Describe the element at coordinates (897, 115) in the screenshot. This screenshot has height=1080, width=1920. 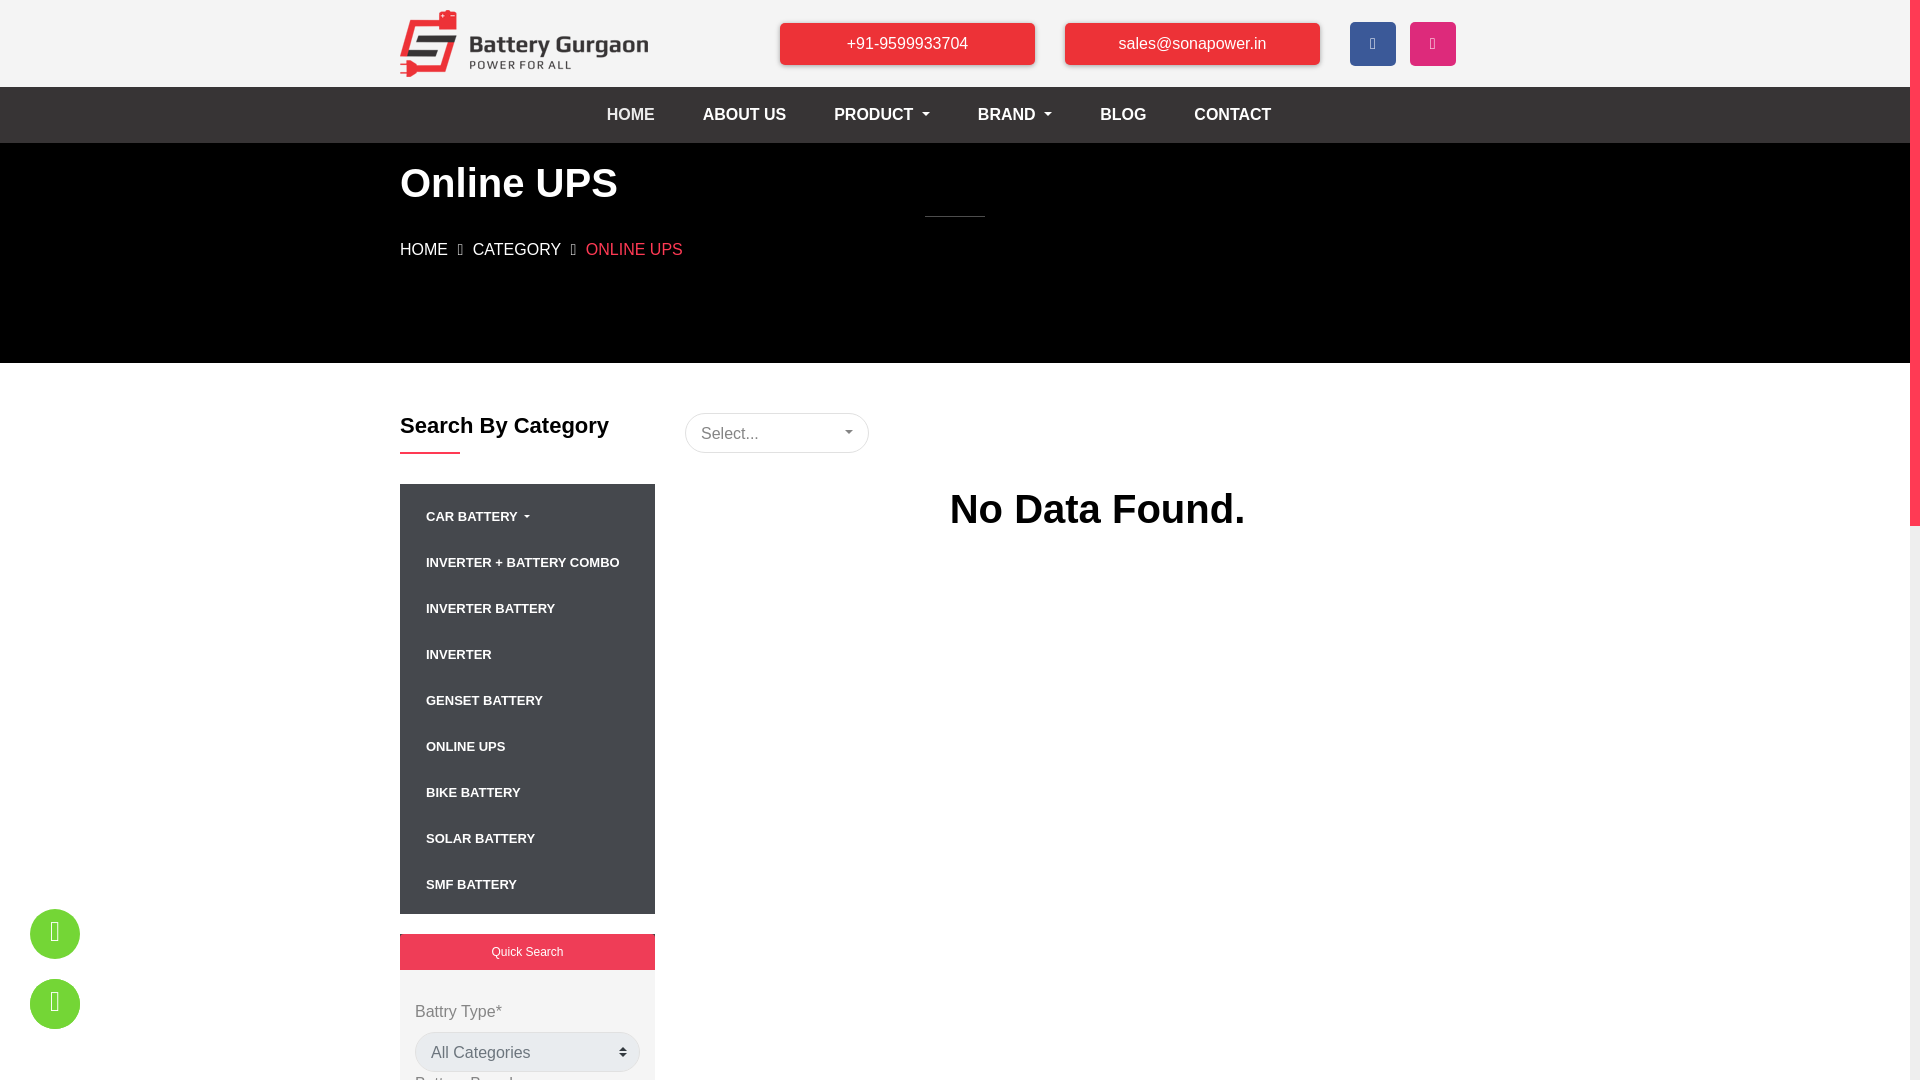
I see `PRODUCT` at that location.